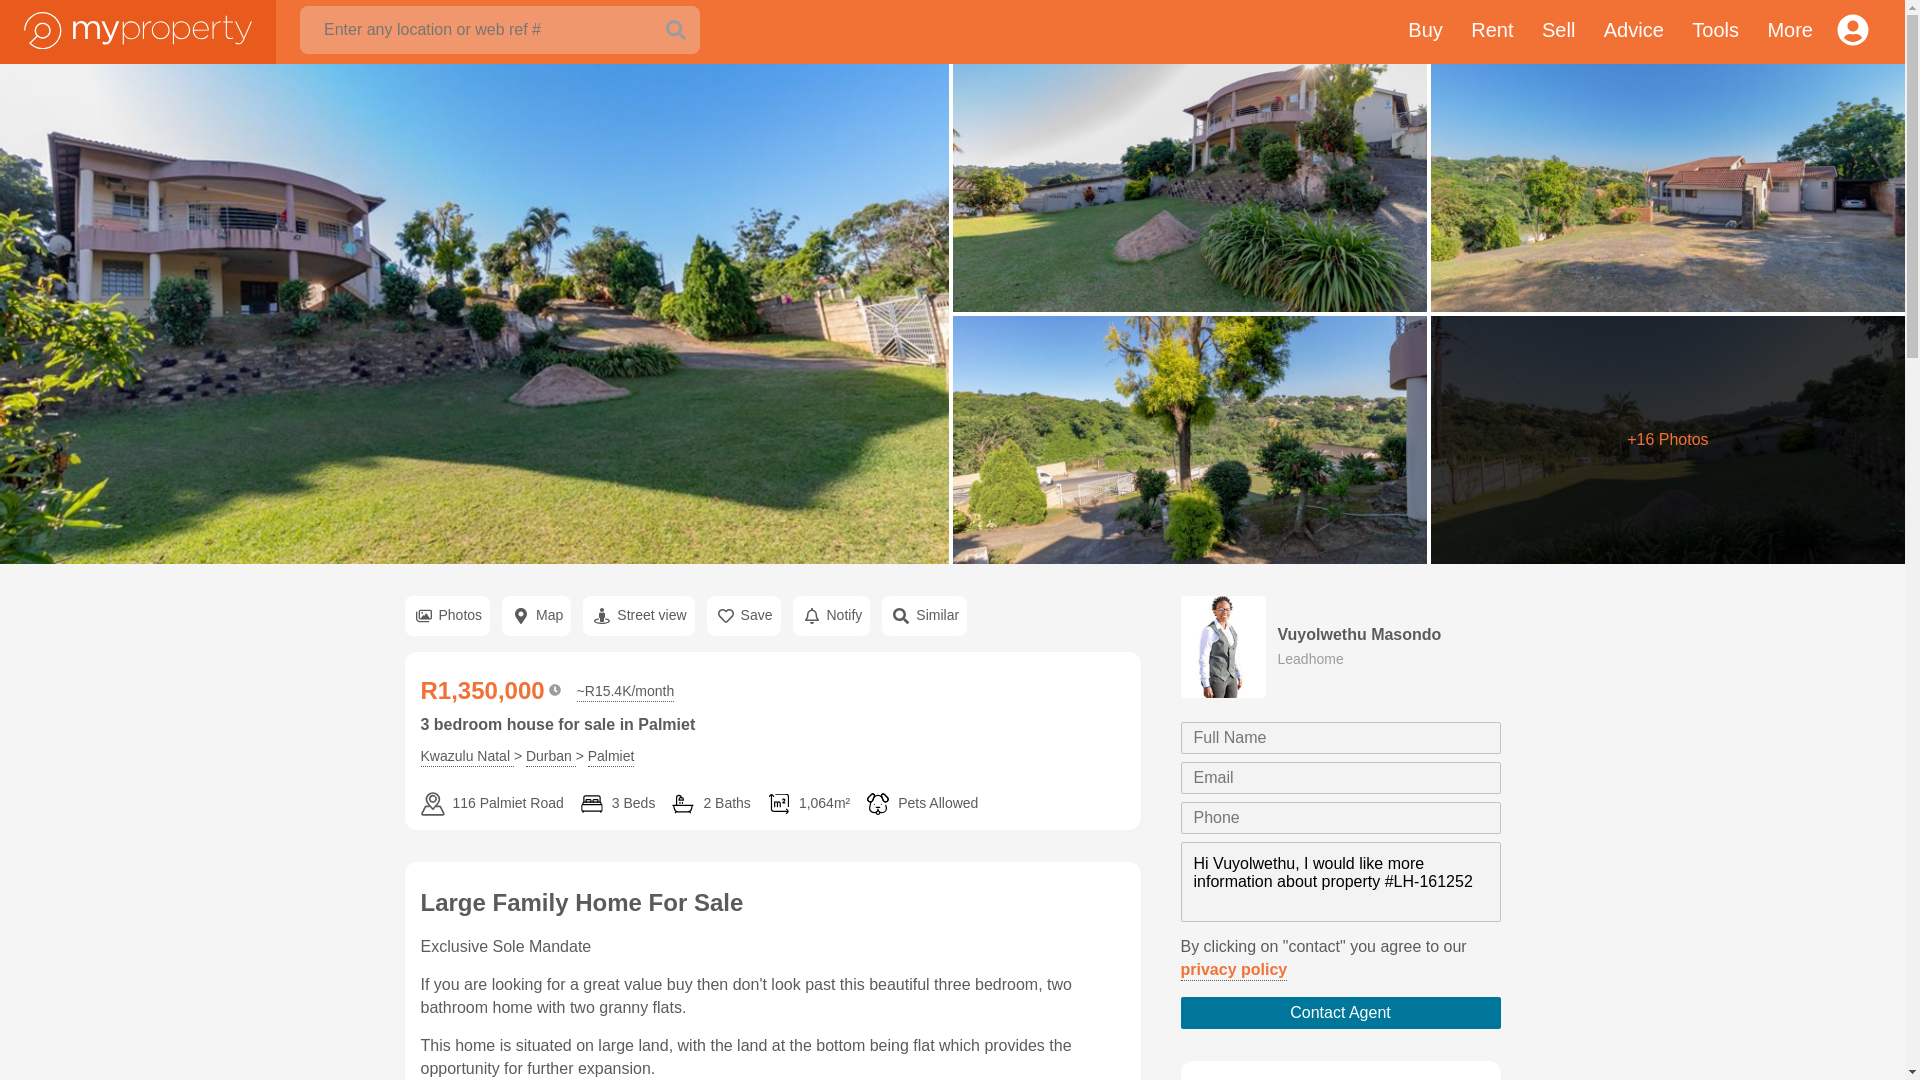 Image resolution: width=1920 pixels, height=1080 pixels. I want to click on Houses and Properties for sale and rent in South Africa, so click(138, 28).